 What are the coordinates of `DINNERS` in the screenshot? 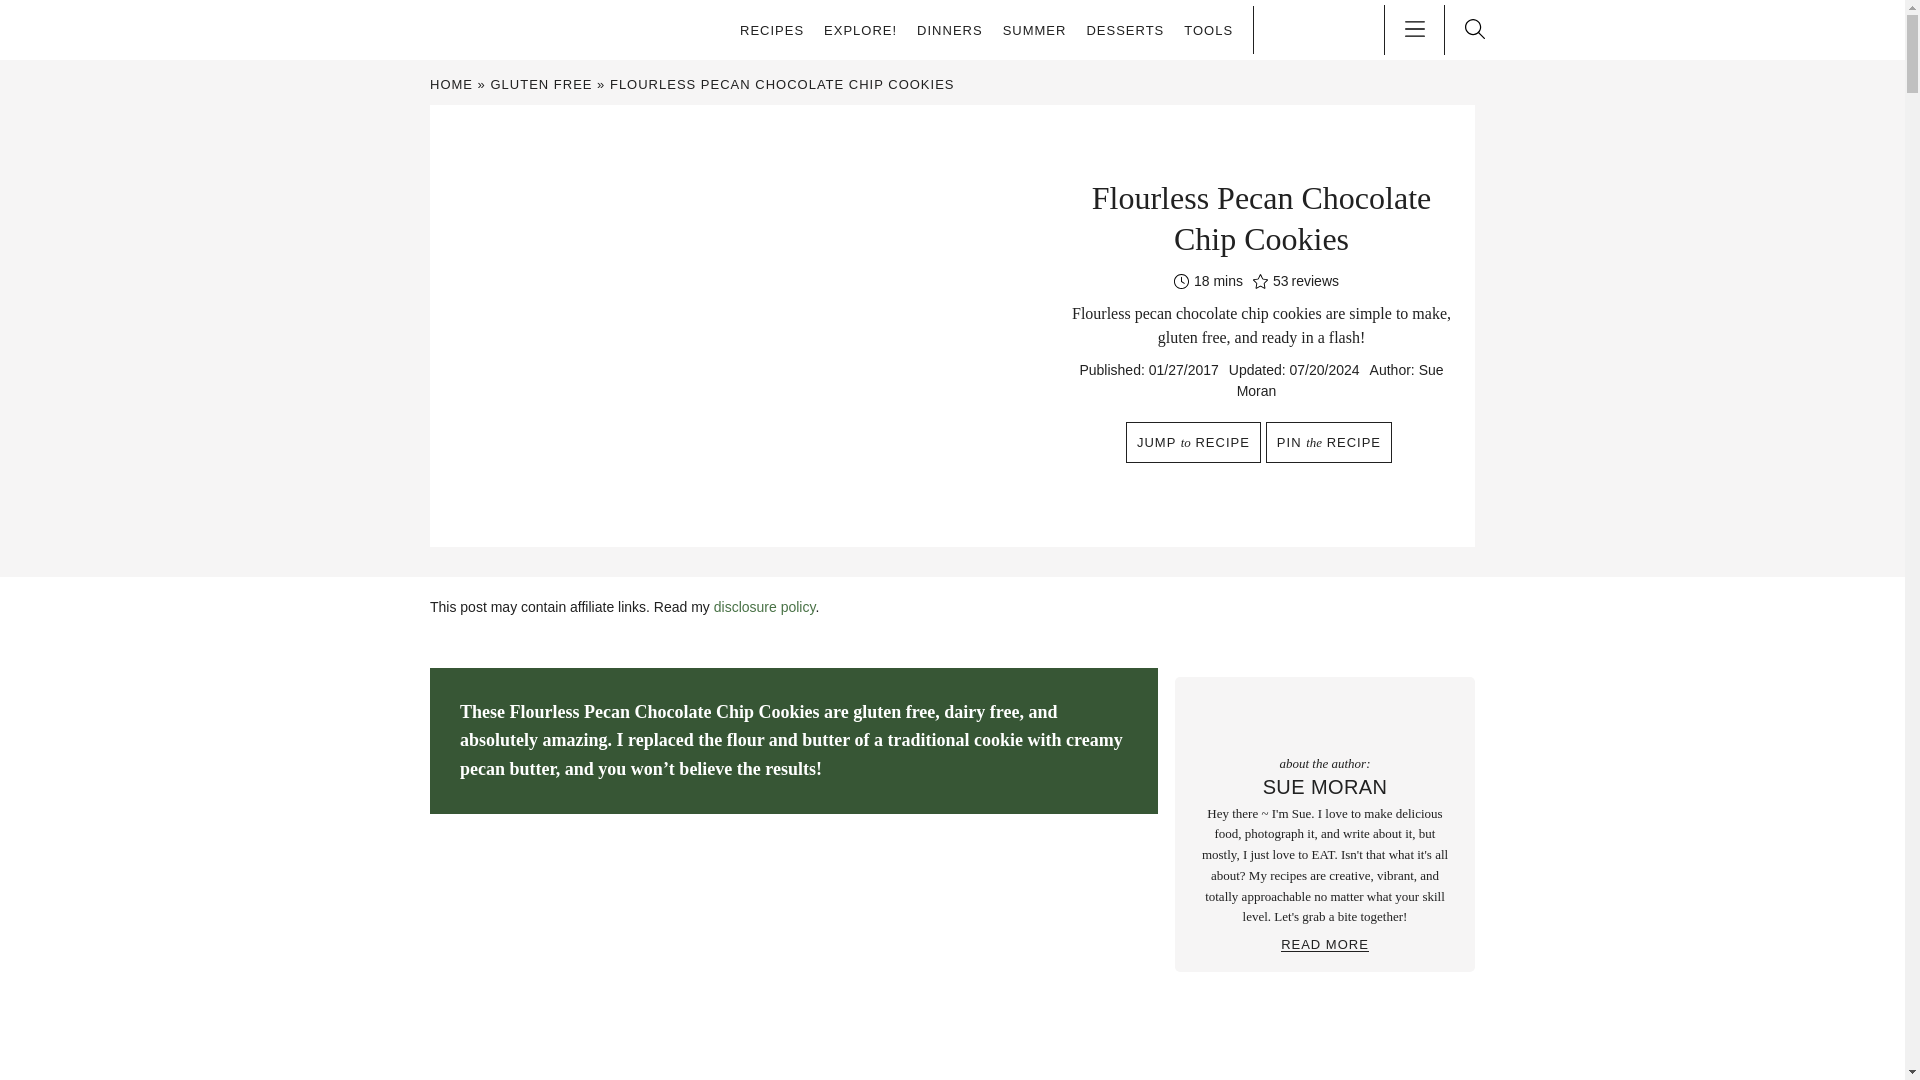 It's located at (950, 30).